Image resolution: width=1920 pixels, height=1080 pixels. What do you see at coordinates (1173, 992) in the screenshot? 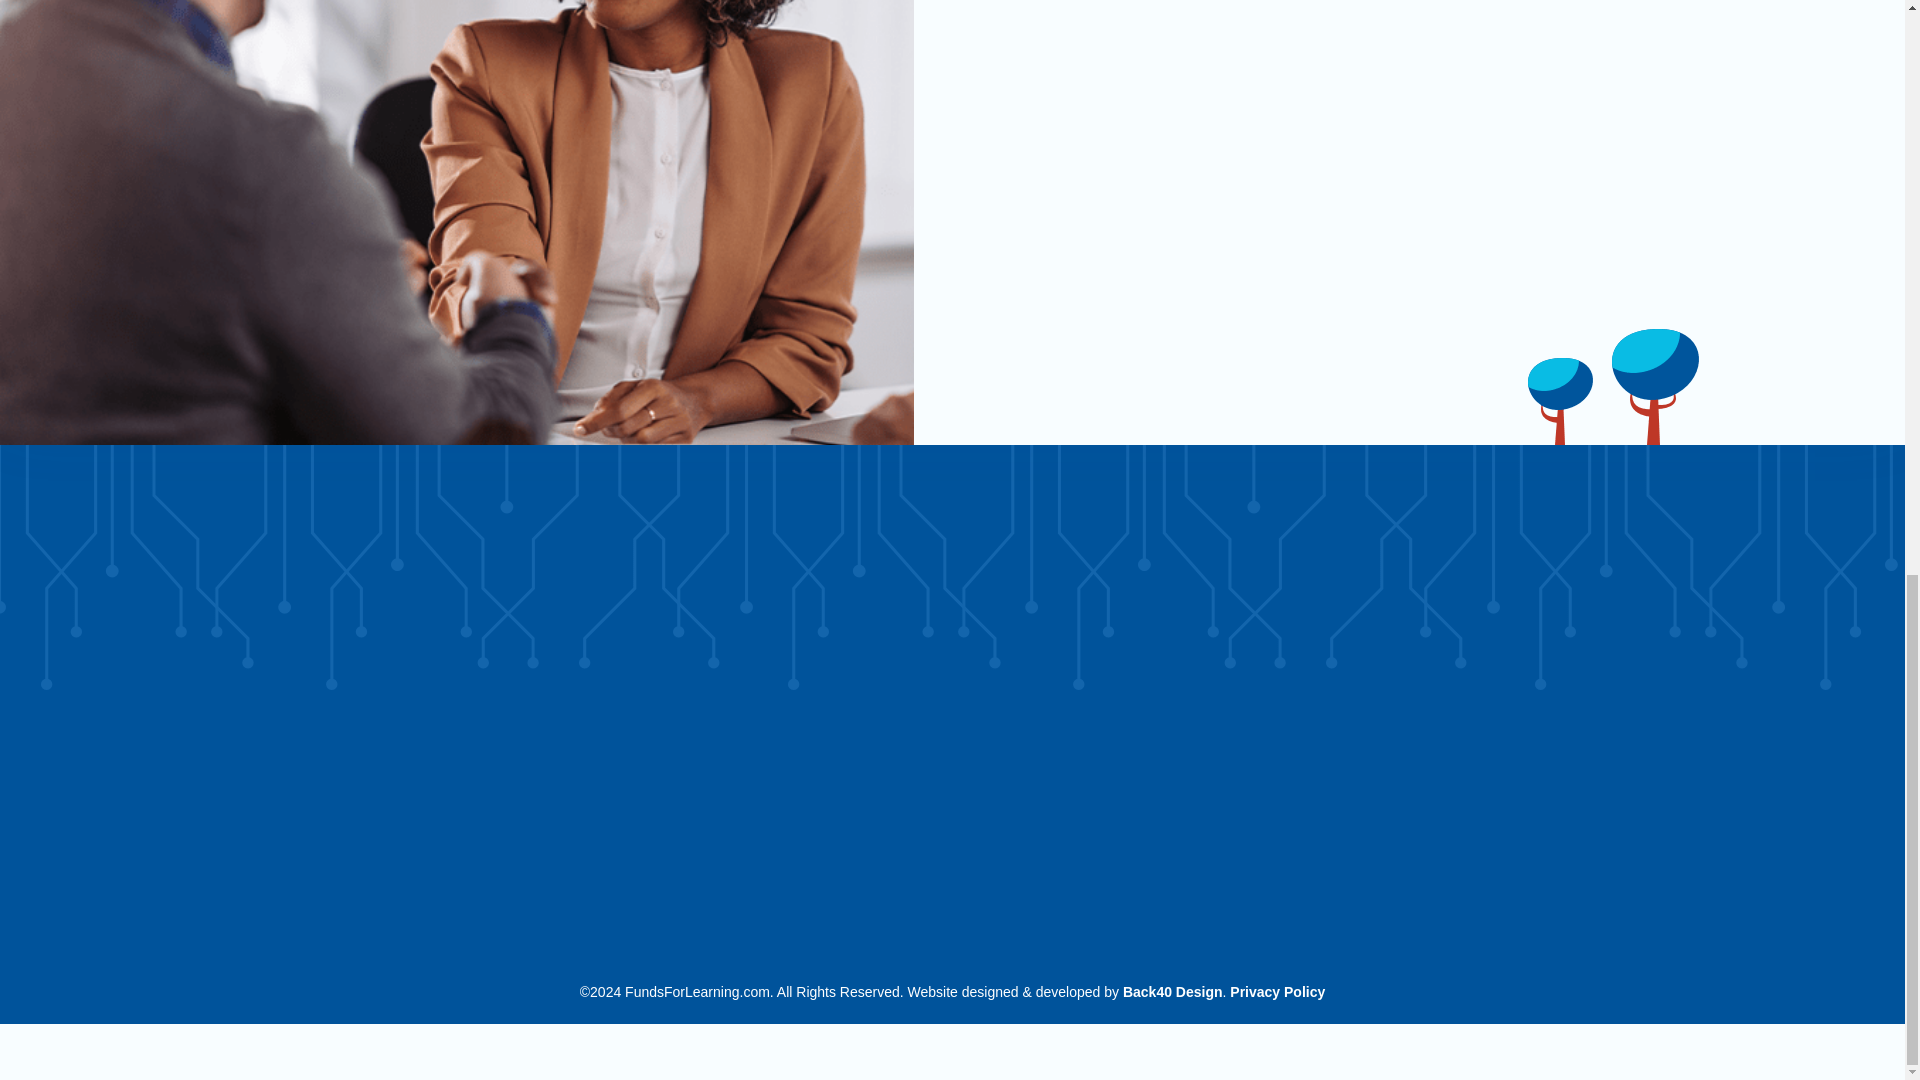
I see `Back40 Design` at bounding box center [1173, 992].